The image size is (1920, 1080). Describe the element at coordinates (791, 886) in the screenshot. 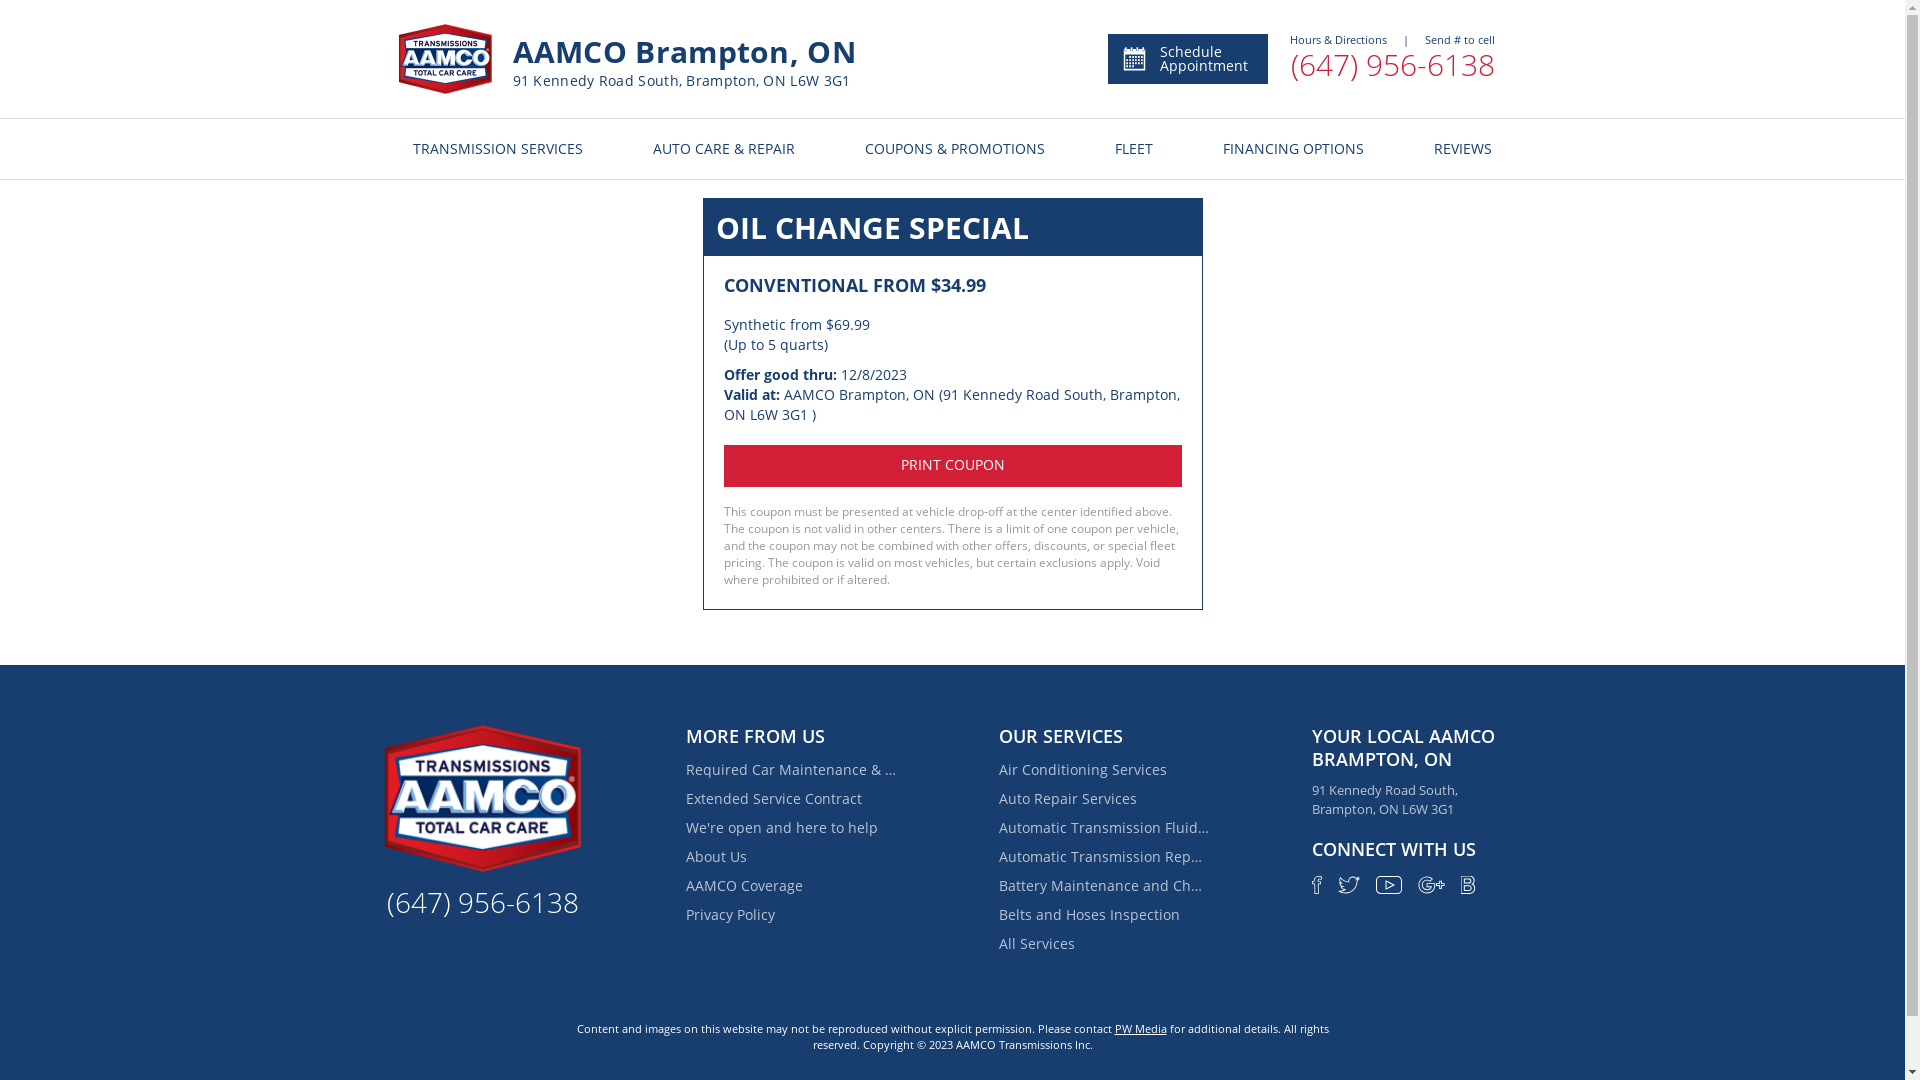

I see `AAMCO Coverage` at that location.